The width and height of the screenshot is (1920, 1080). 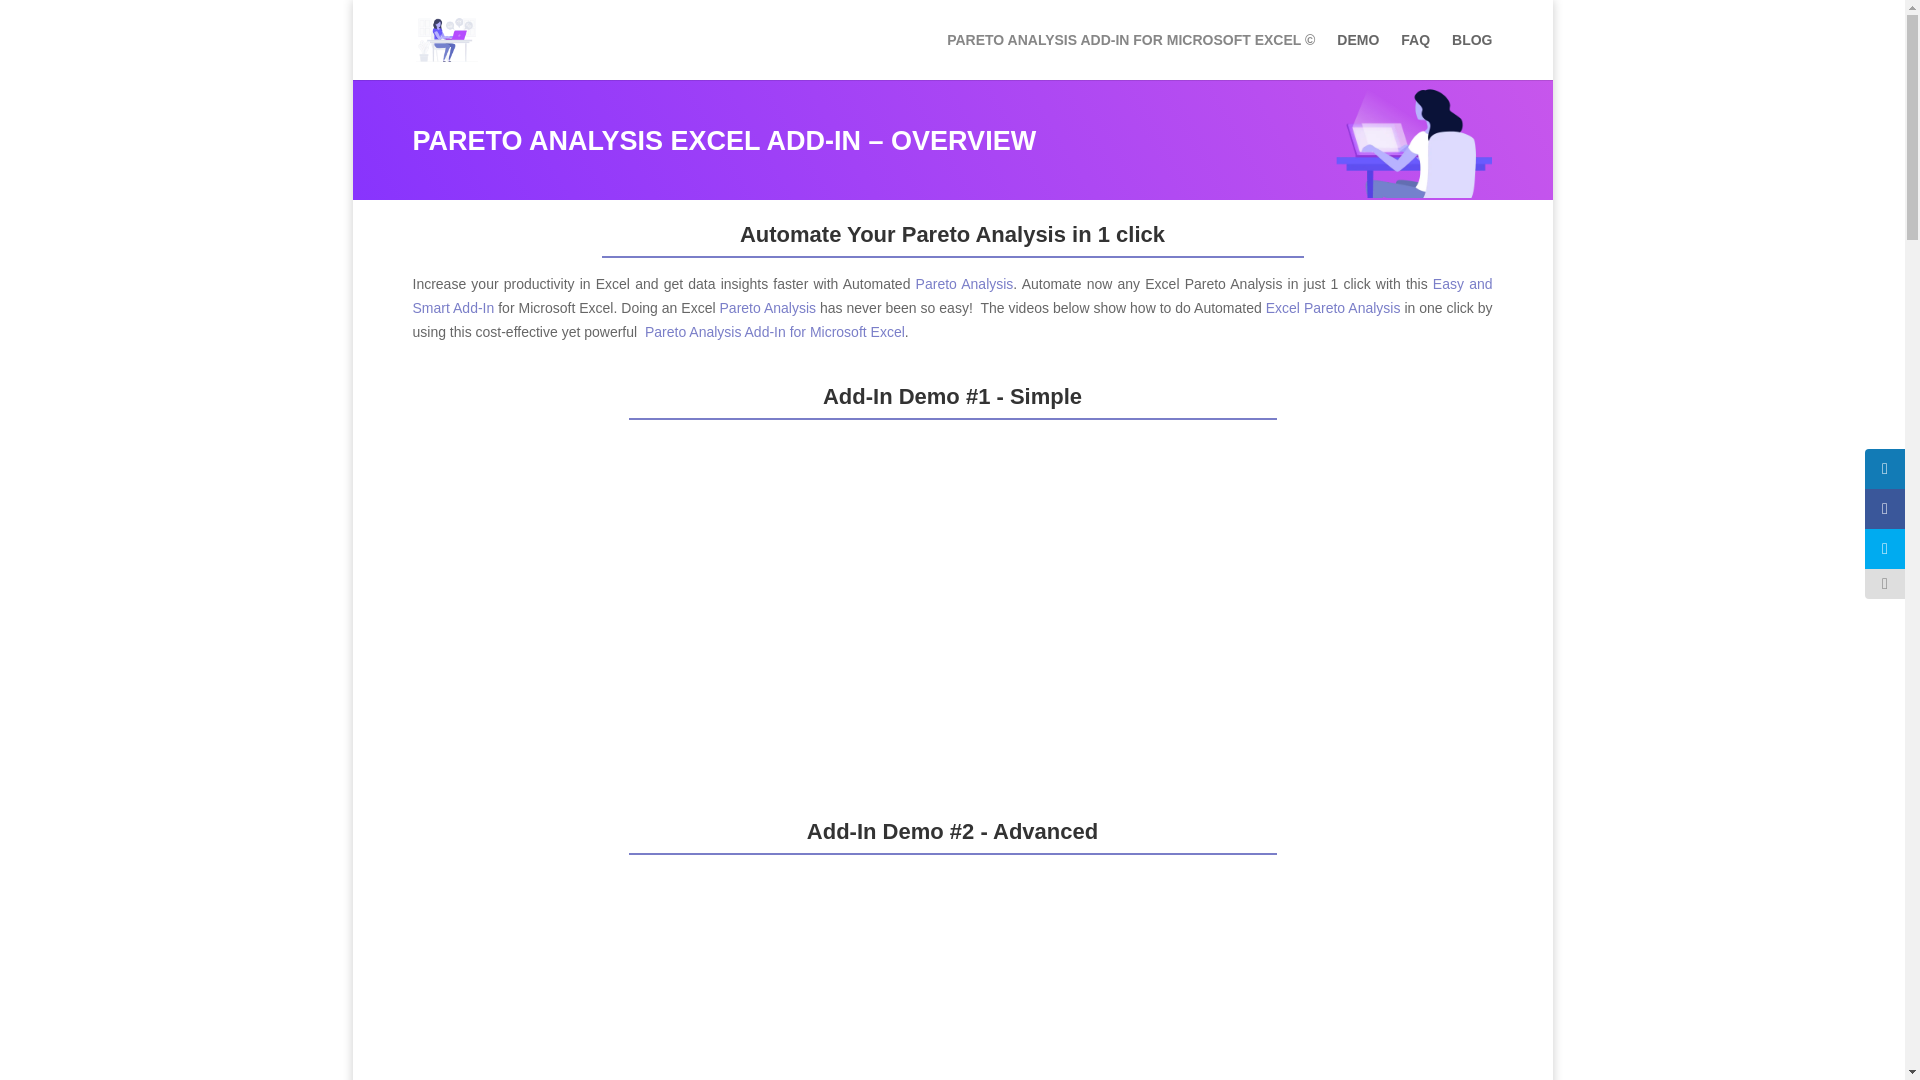 I want to click on Pareto Analysis Excel Add-In - Overview, so click(x=1412, y=192).